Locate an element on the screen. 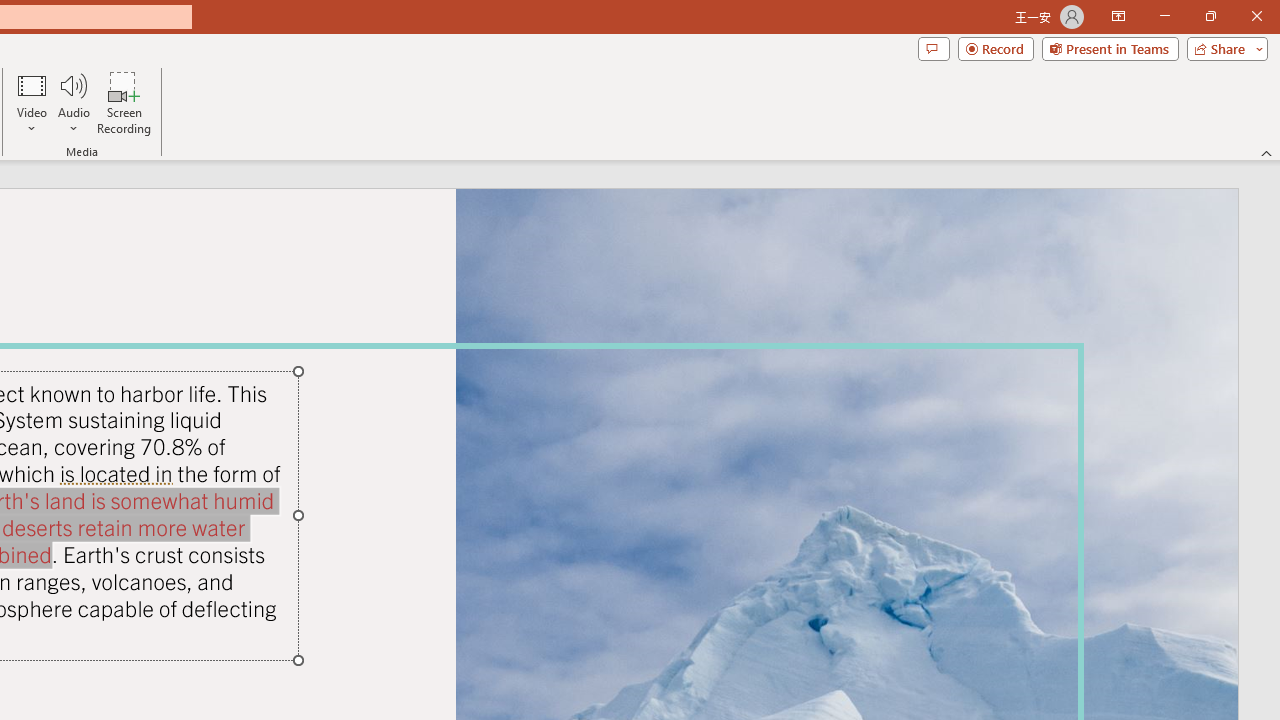 The height and width of the screenshot is (720, 1280). Screen Recording... is located at coordinates (124, 102).